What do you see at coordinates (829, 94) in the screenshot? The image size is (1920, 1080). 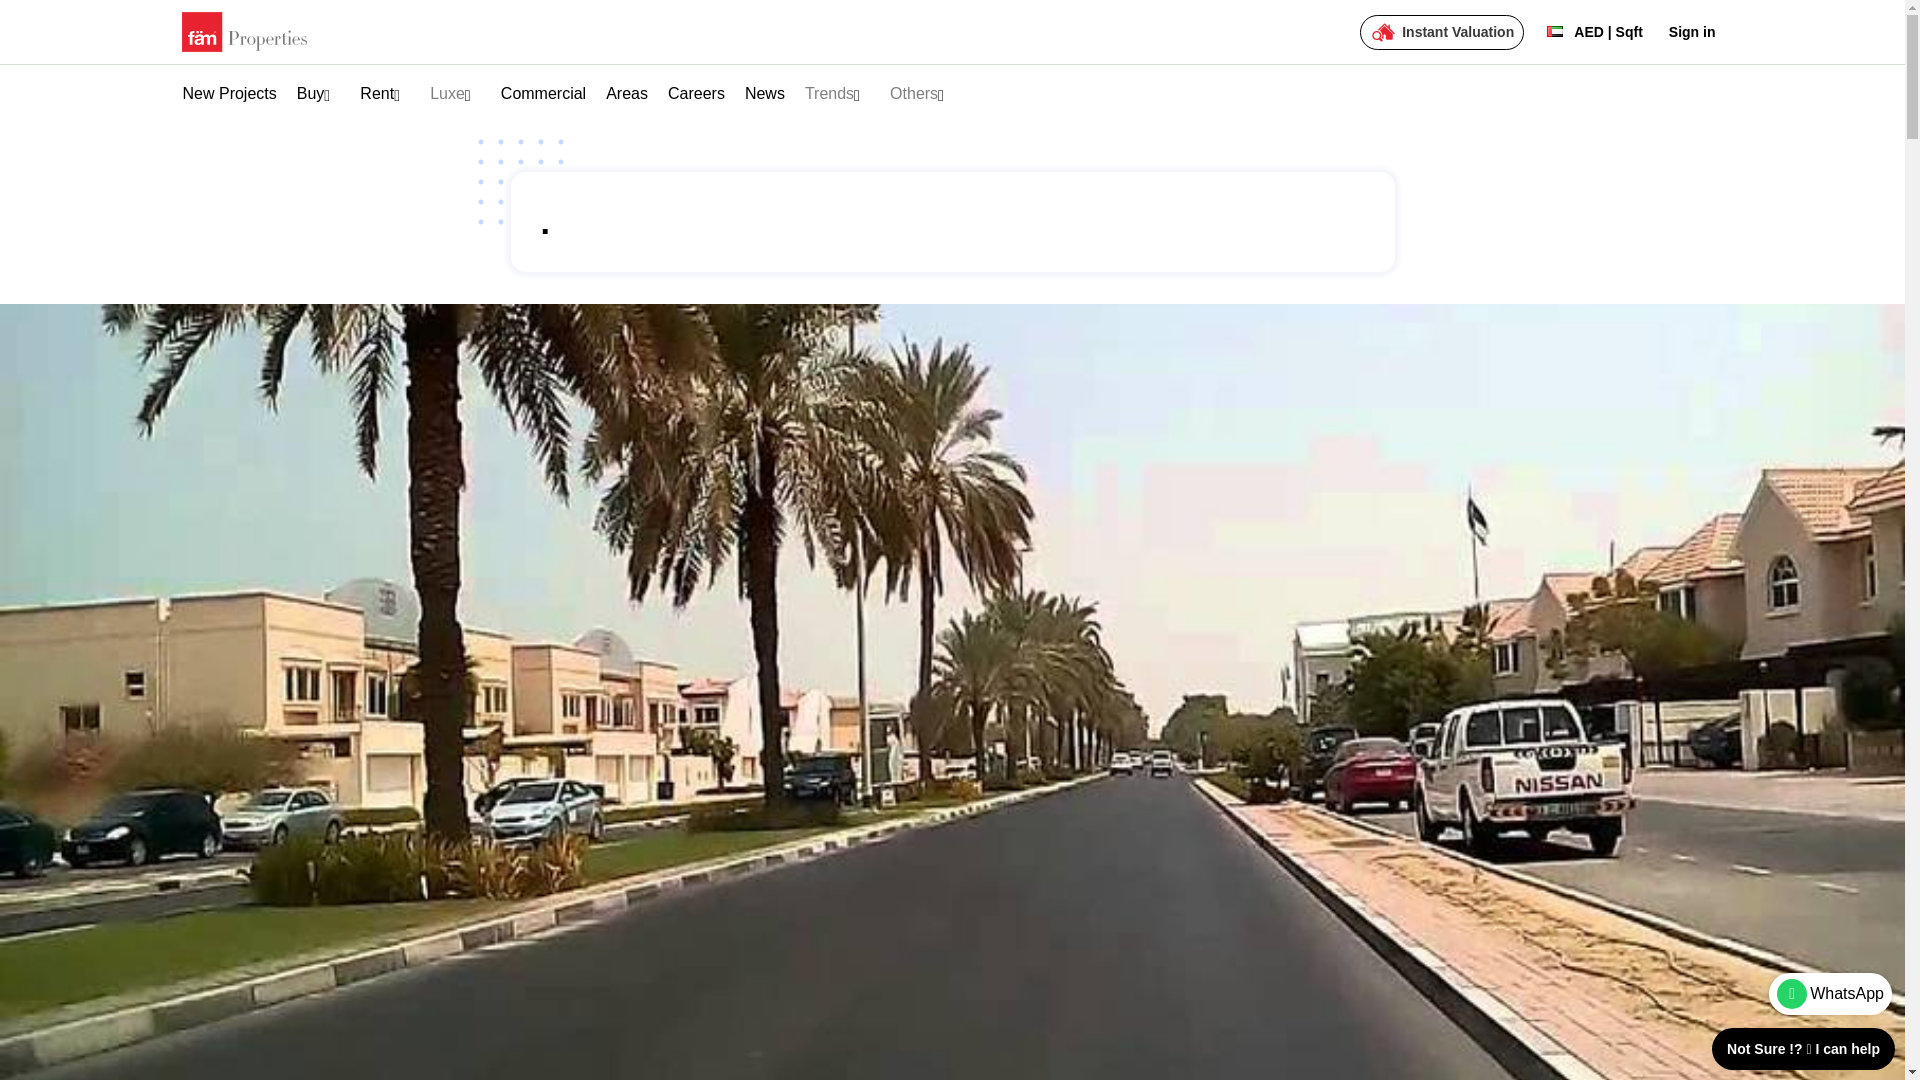 I see `Trends` at bounding box center [829, 94].